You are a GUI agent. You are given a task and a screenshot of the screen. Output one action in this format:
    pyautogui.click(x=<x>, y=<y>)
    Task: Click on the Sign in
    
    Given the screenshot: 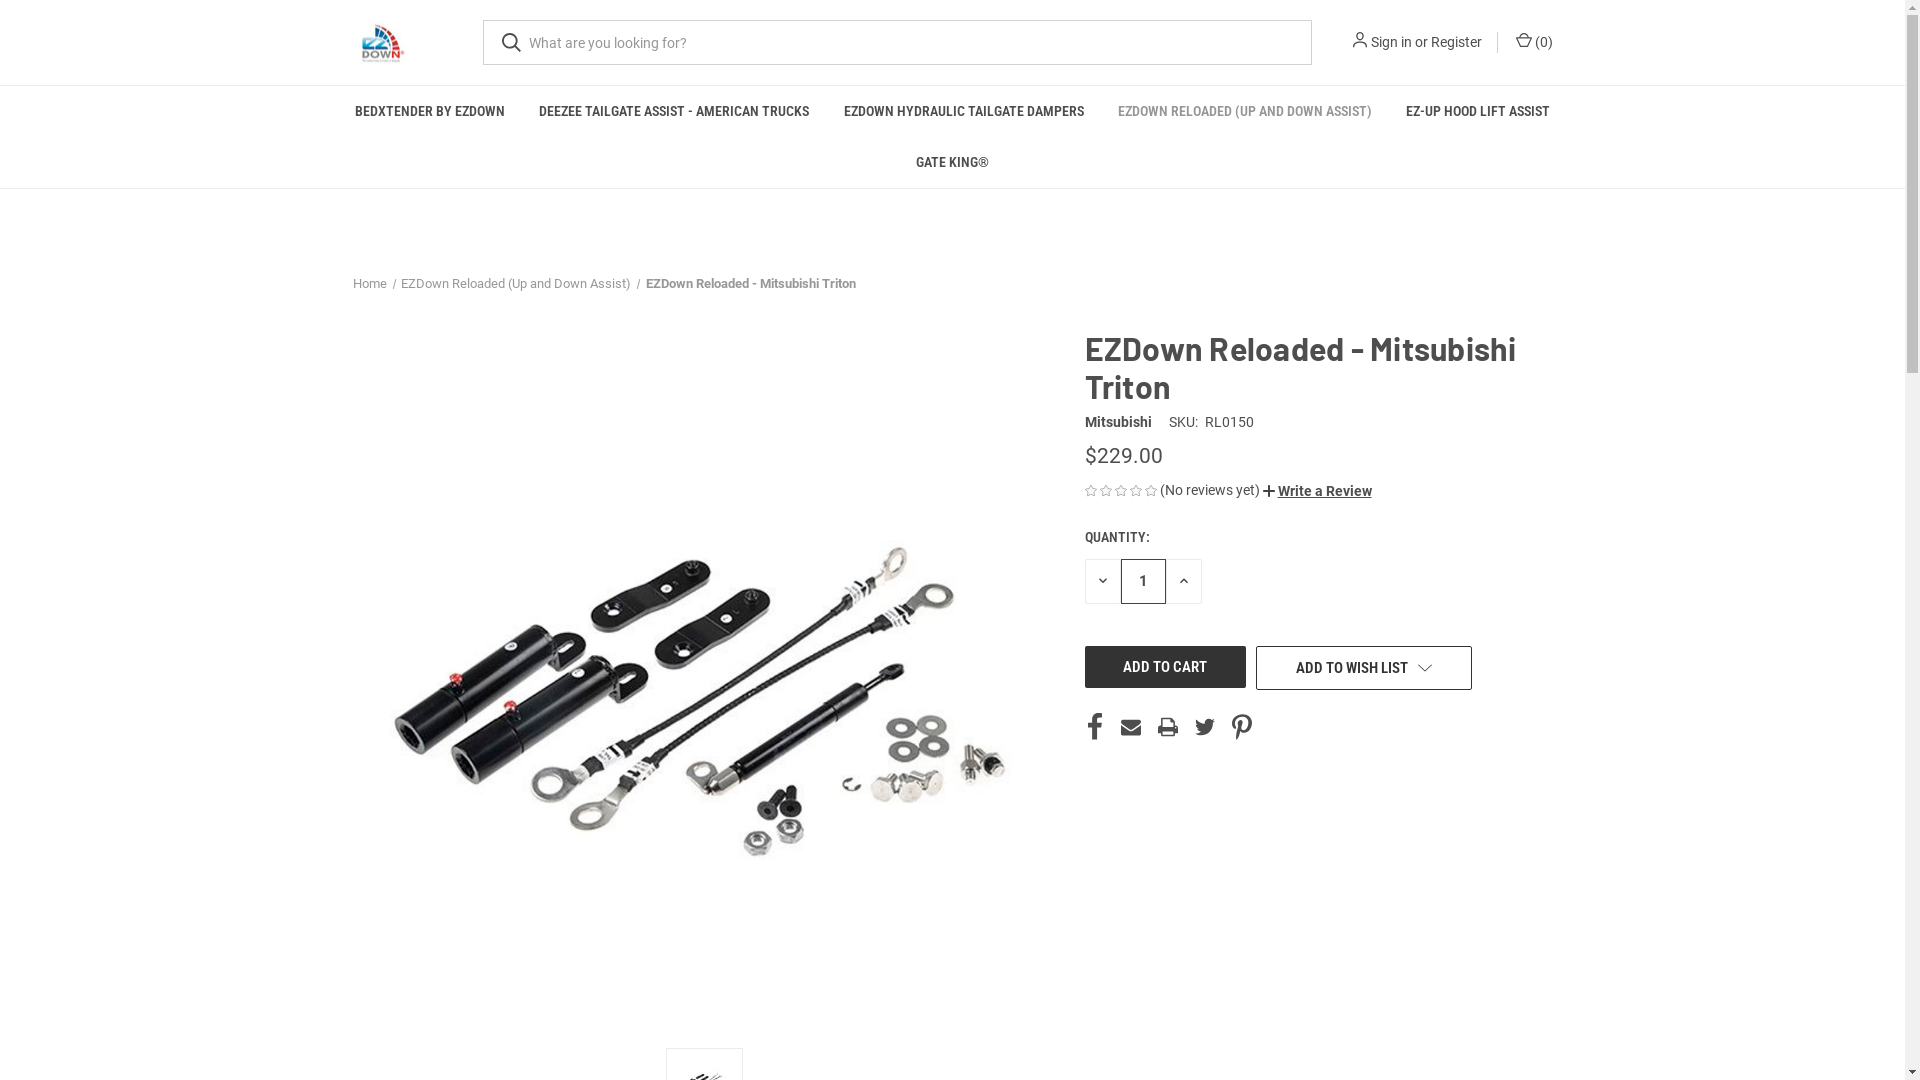 What is the action you would take?
    pyautogui.click(x=1390, y=42)
    